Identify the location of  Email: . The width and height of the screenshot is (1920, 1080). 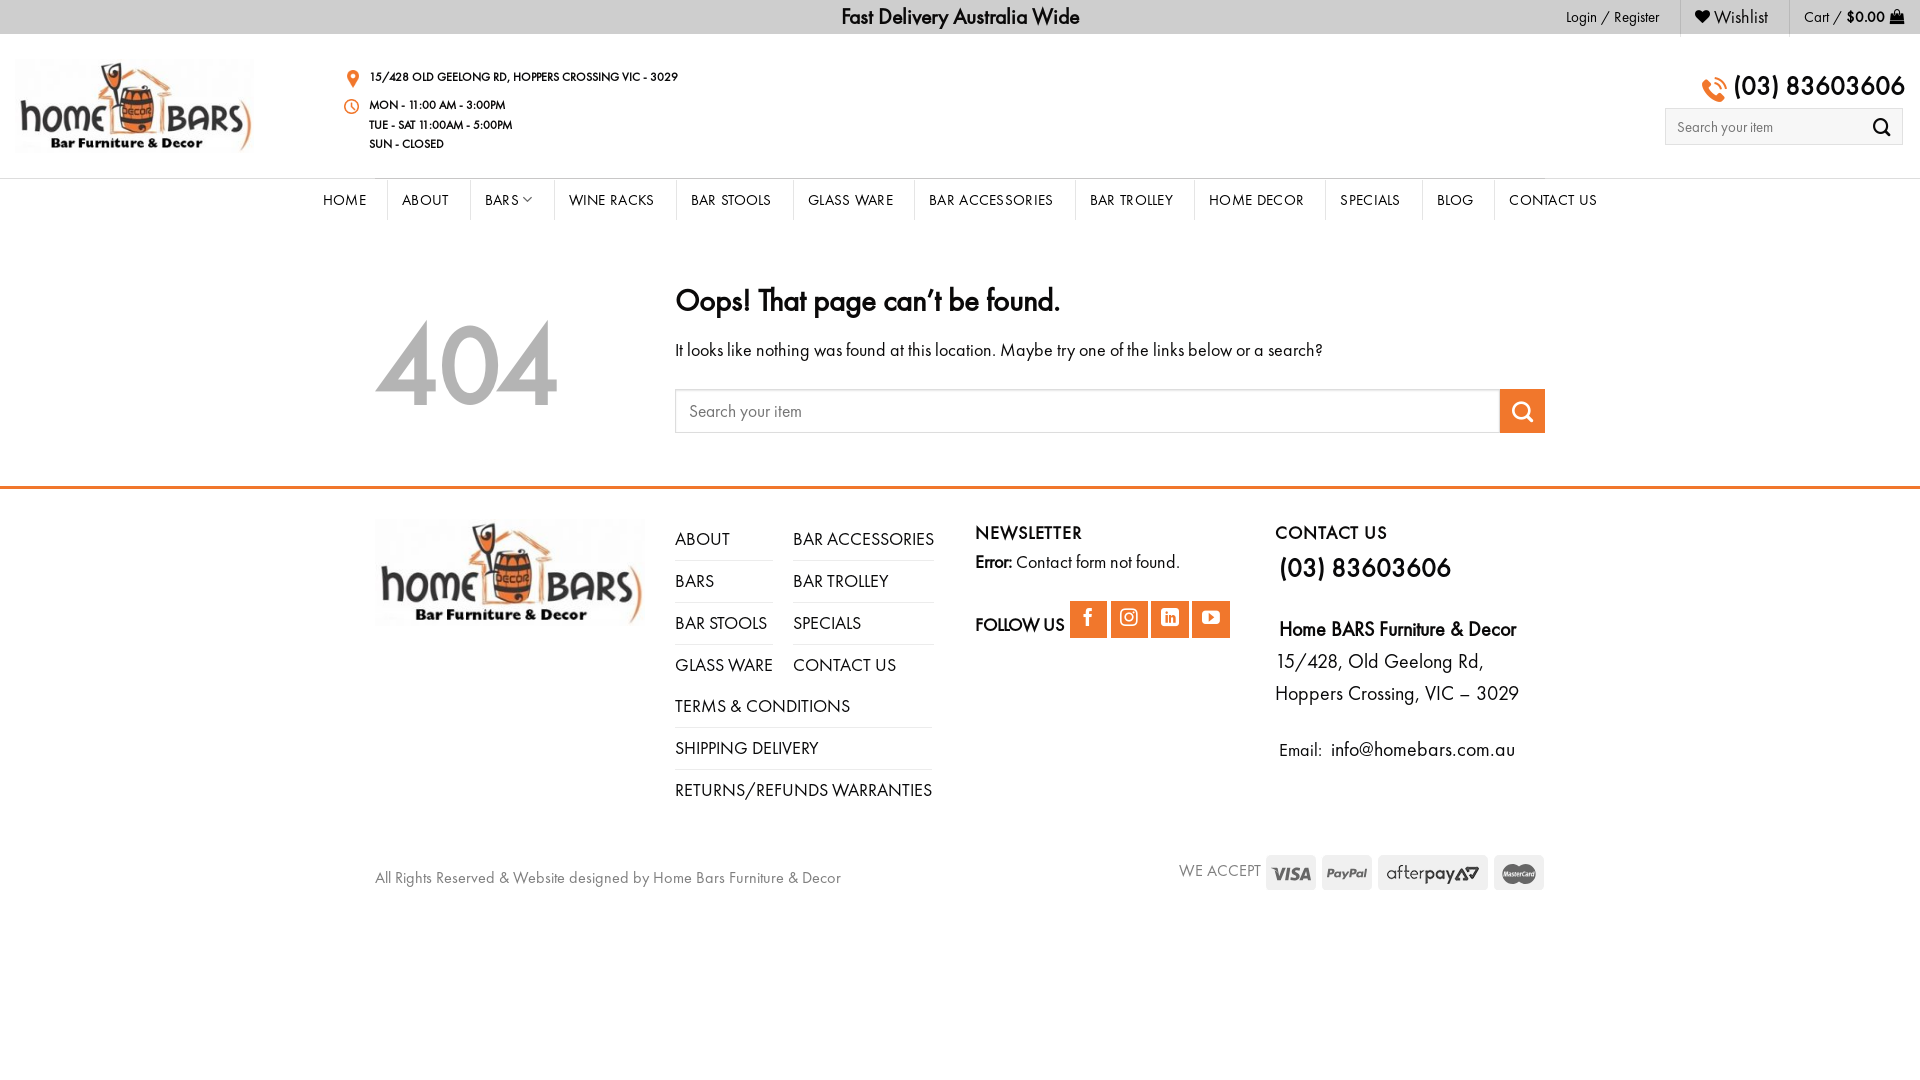
(1300, 750).